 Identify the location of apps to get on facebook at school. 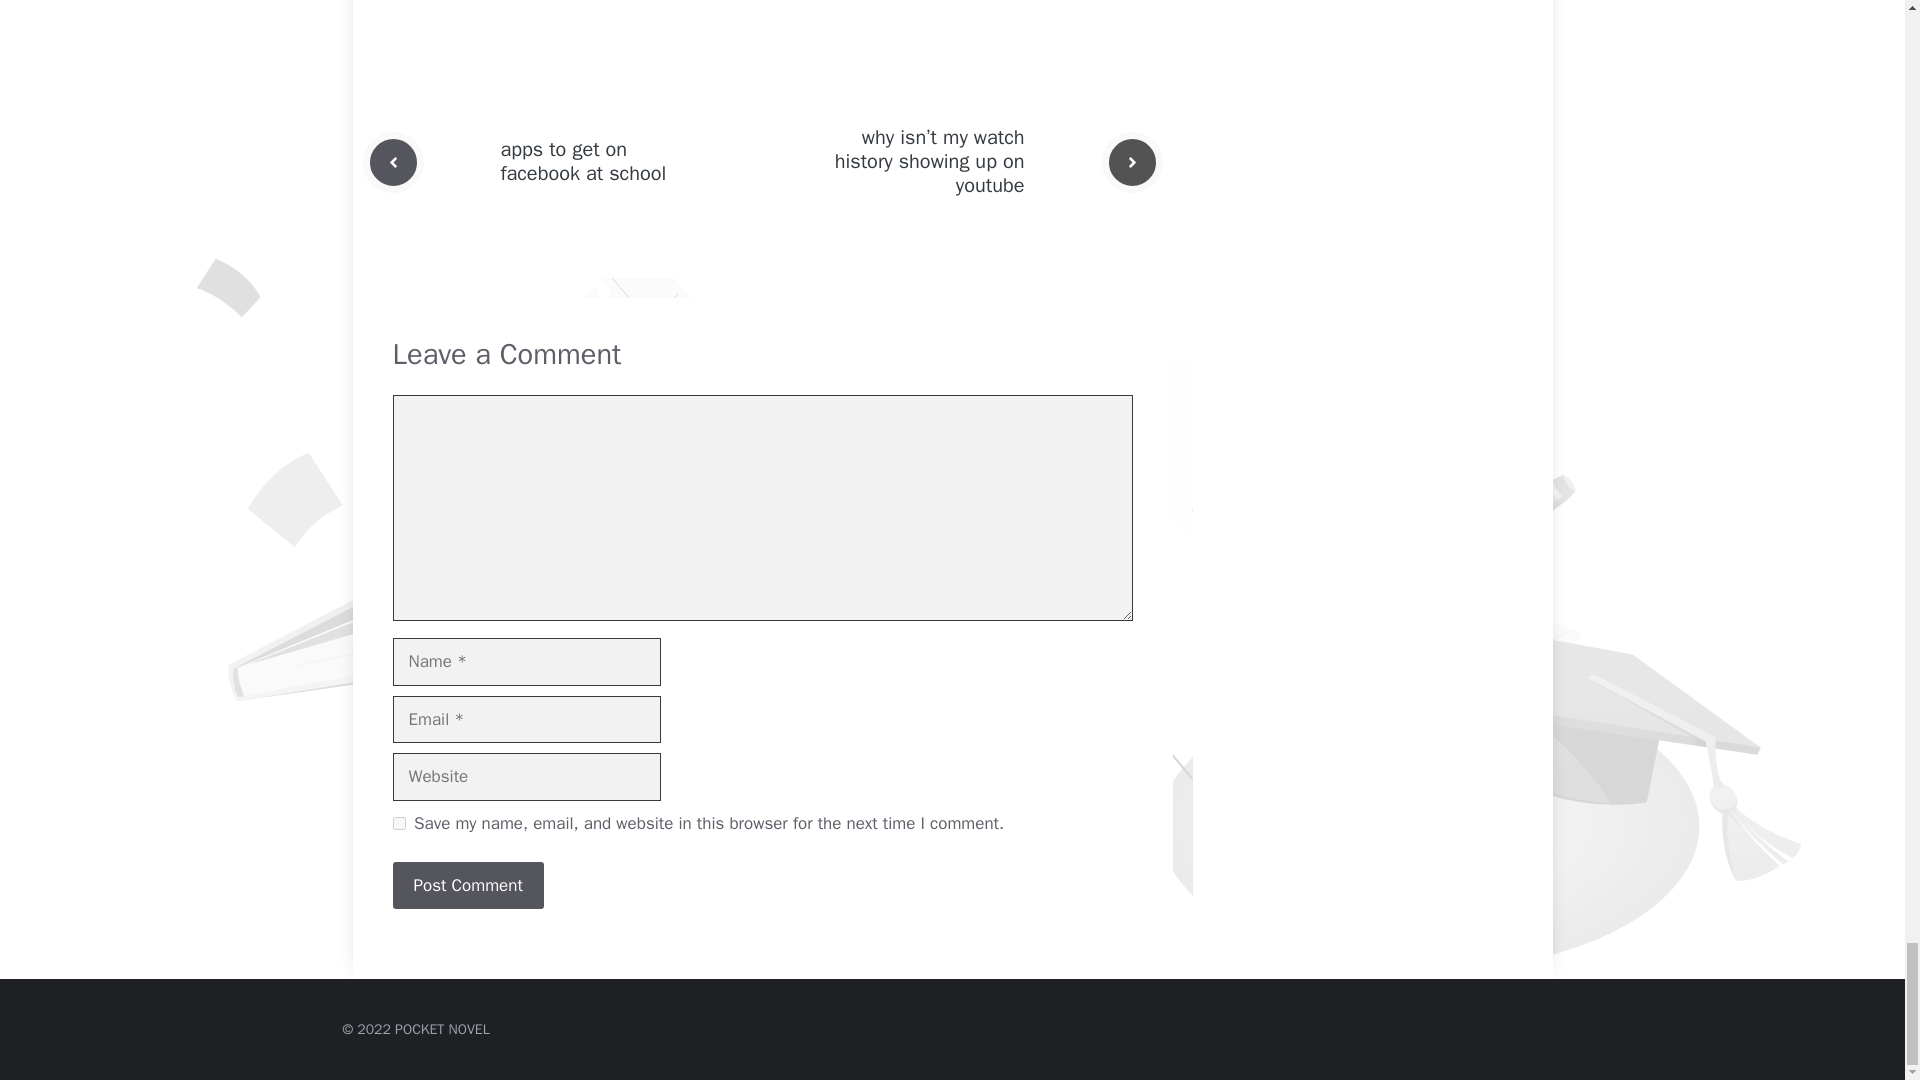
(582, 161).